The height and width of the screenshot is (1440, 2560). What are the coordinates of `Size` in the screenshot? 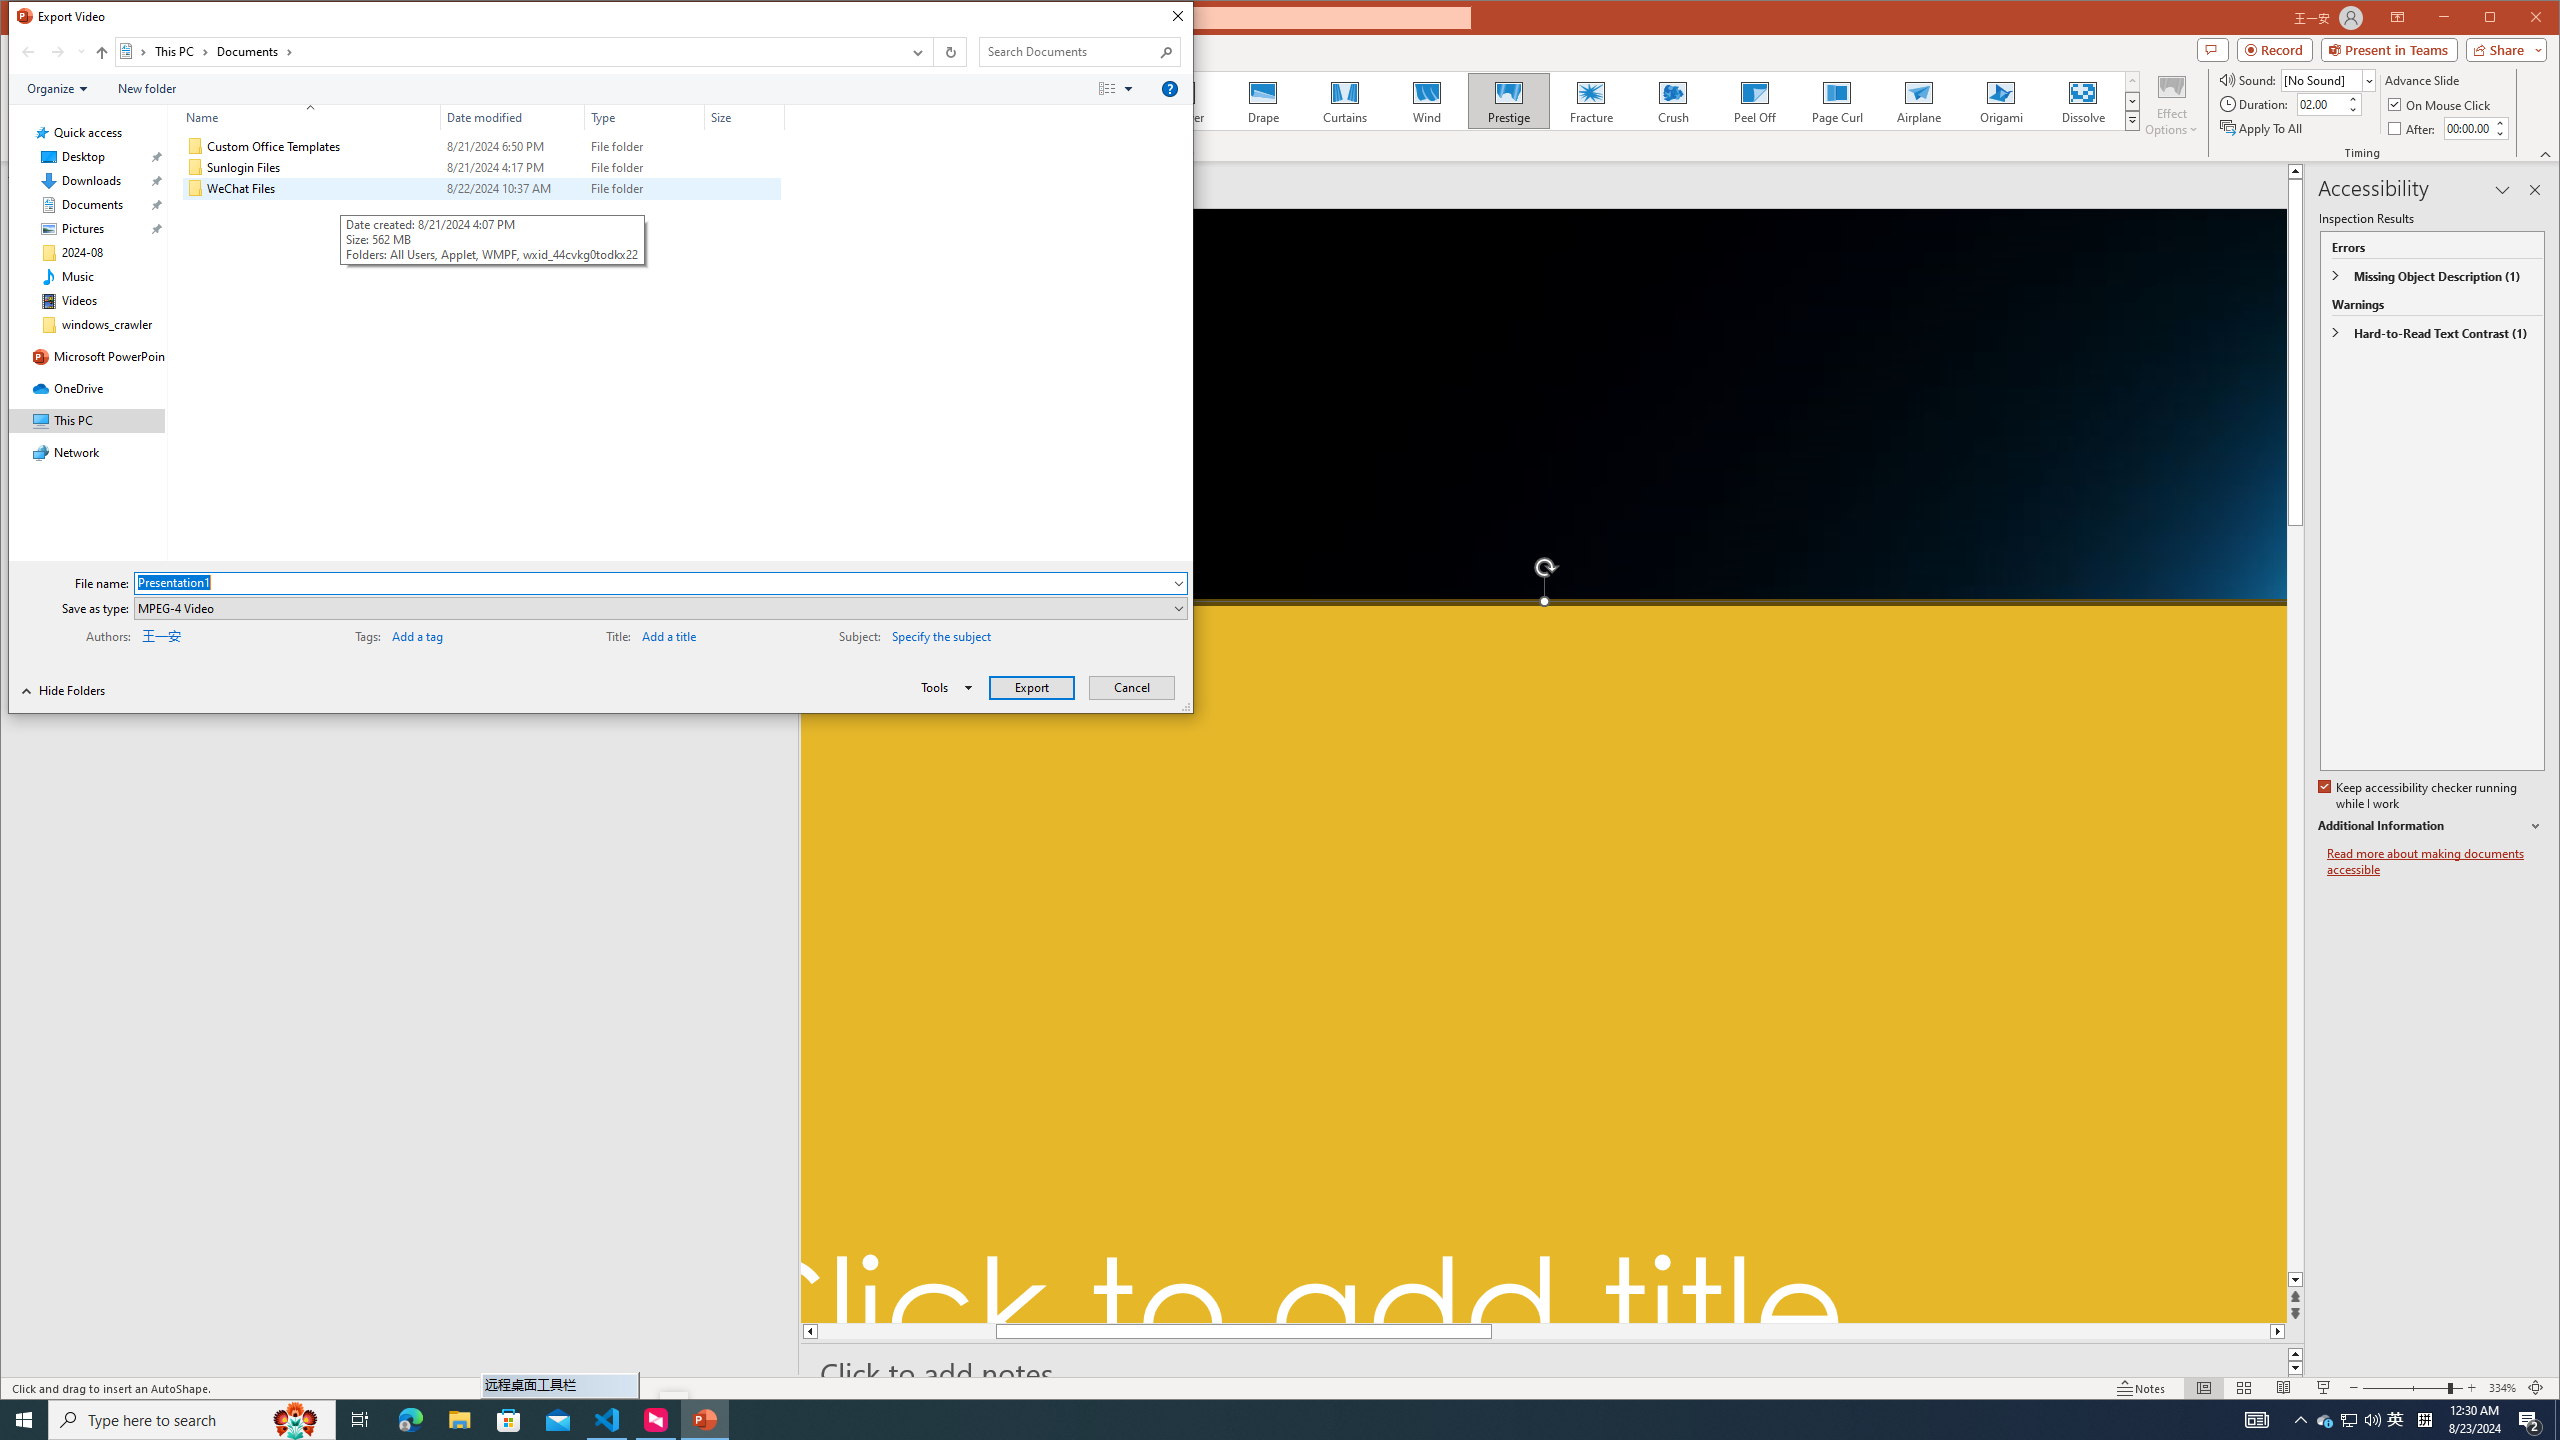 It's located at (1920, 101).